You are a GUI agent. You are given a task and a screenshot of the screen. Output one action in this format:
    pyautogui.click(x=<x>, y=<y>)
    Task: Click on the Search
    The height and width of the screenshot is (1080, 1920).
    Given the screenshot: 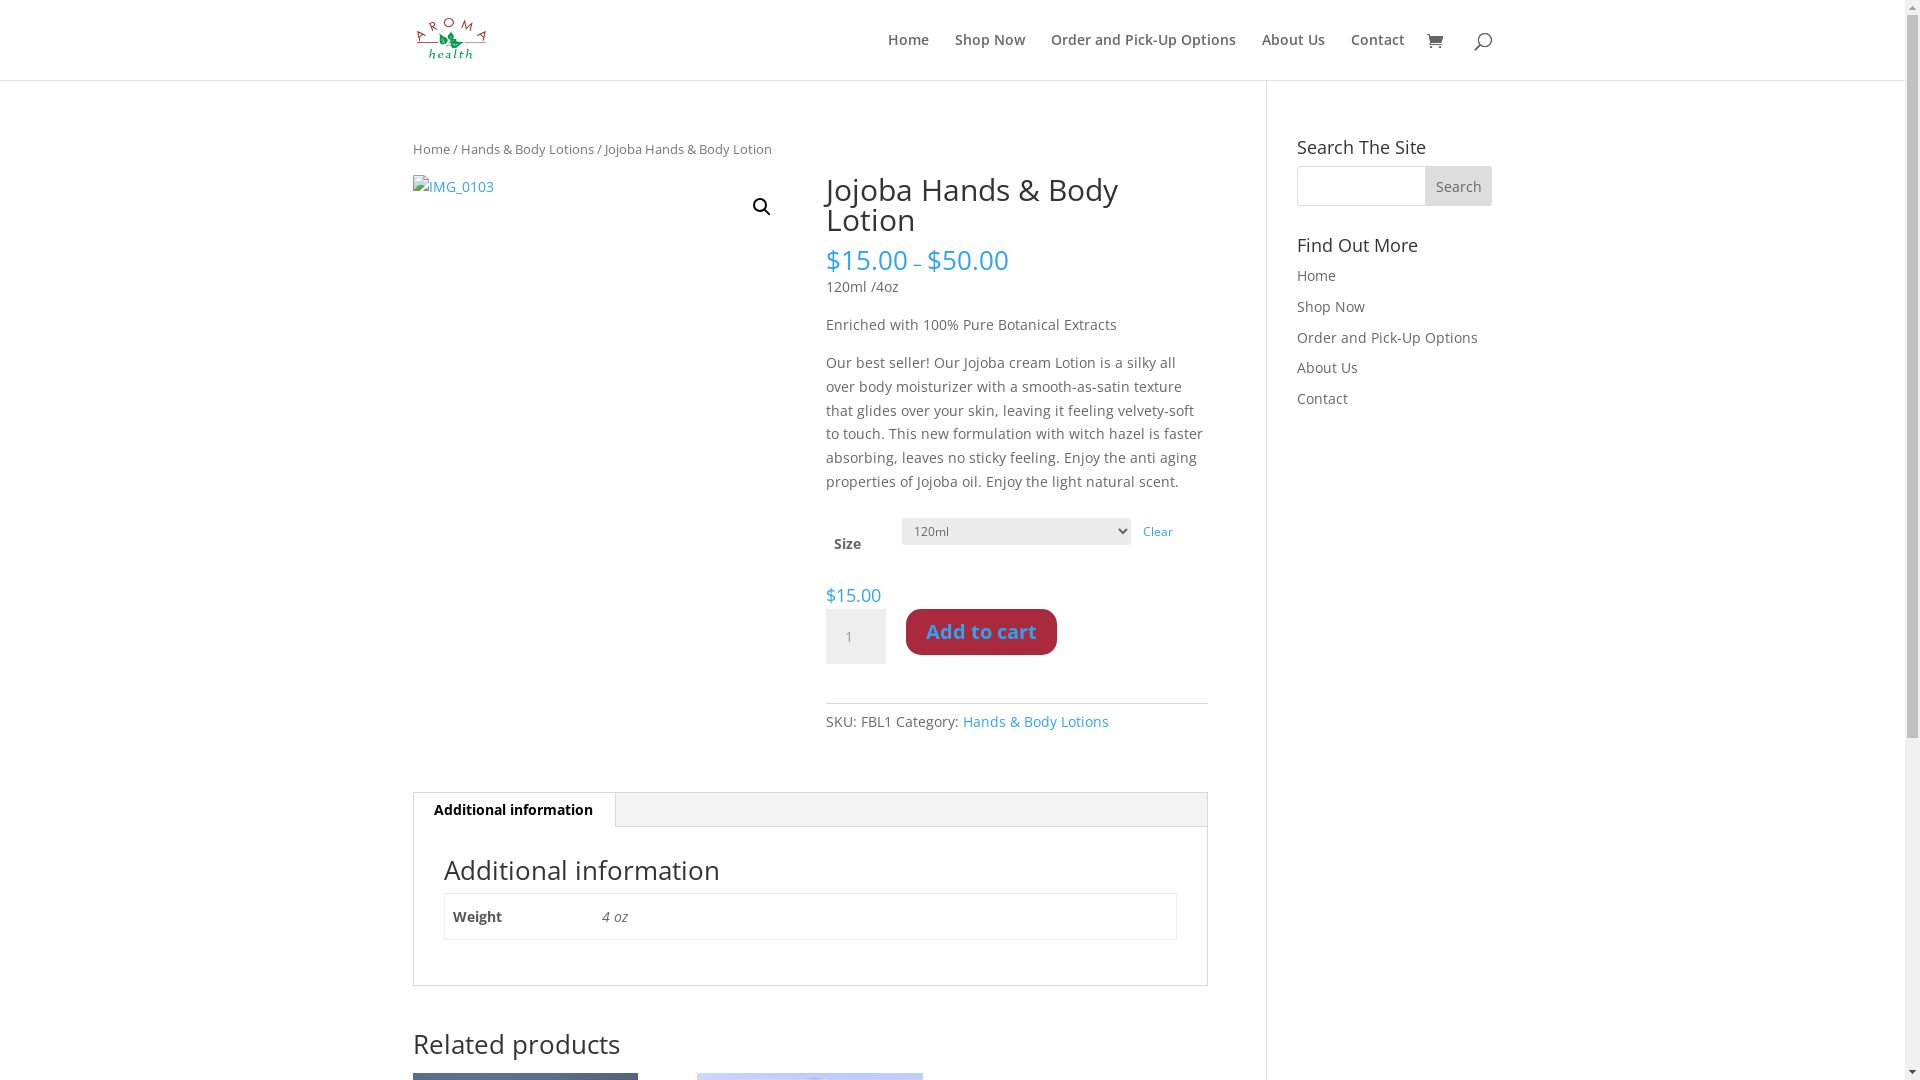 What is the action you would take?
    pyautogui.click(x=1459, y=186)
    